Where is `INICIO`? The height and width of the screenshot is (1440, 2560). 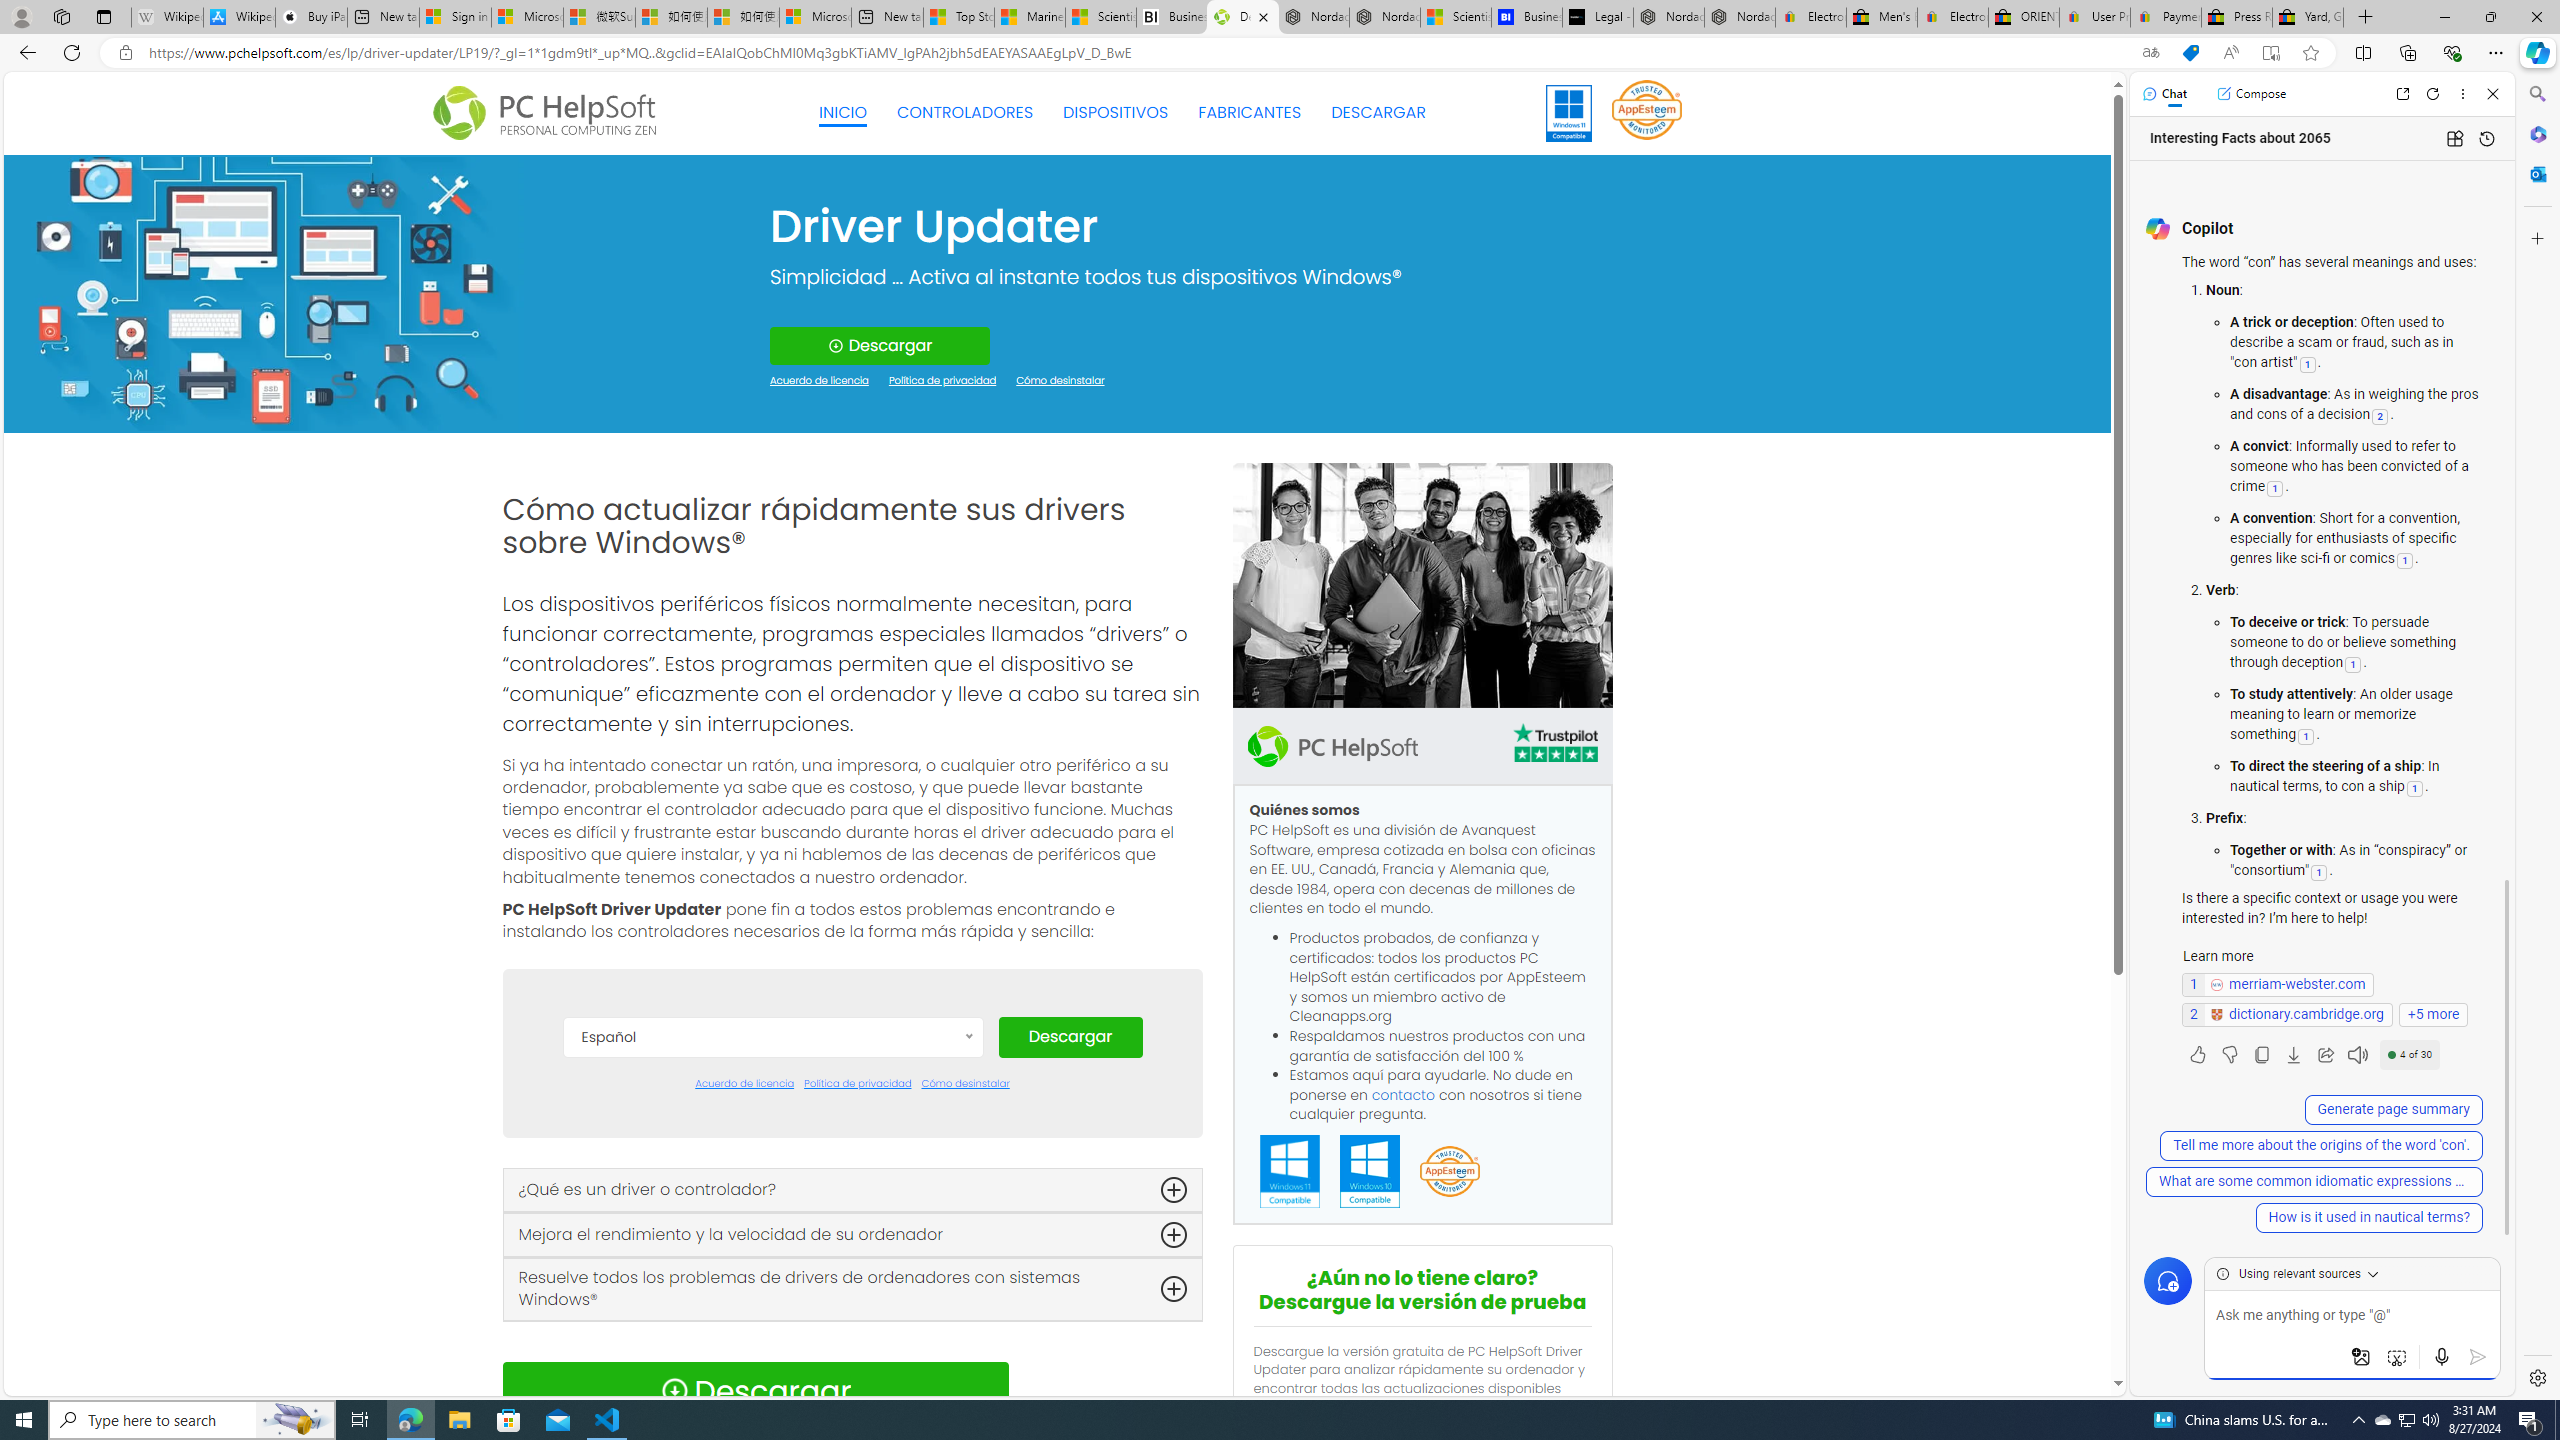 INICIO is located at coordinates (843, 112).